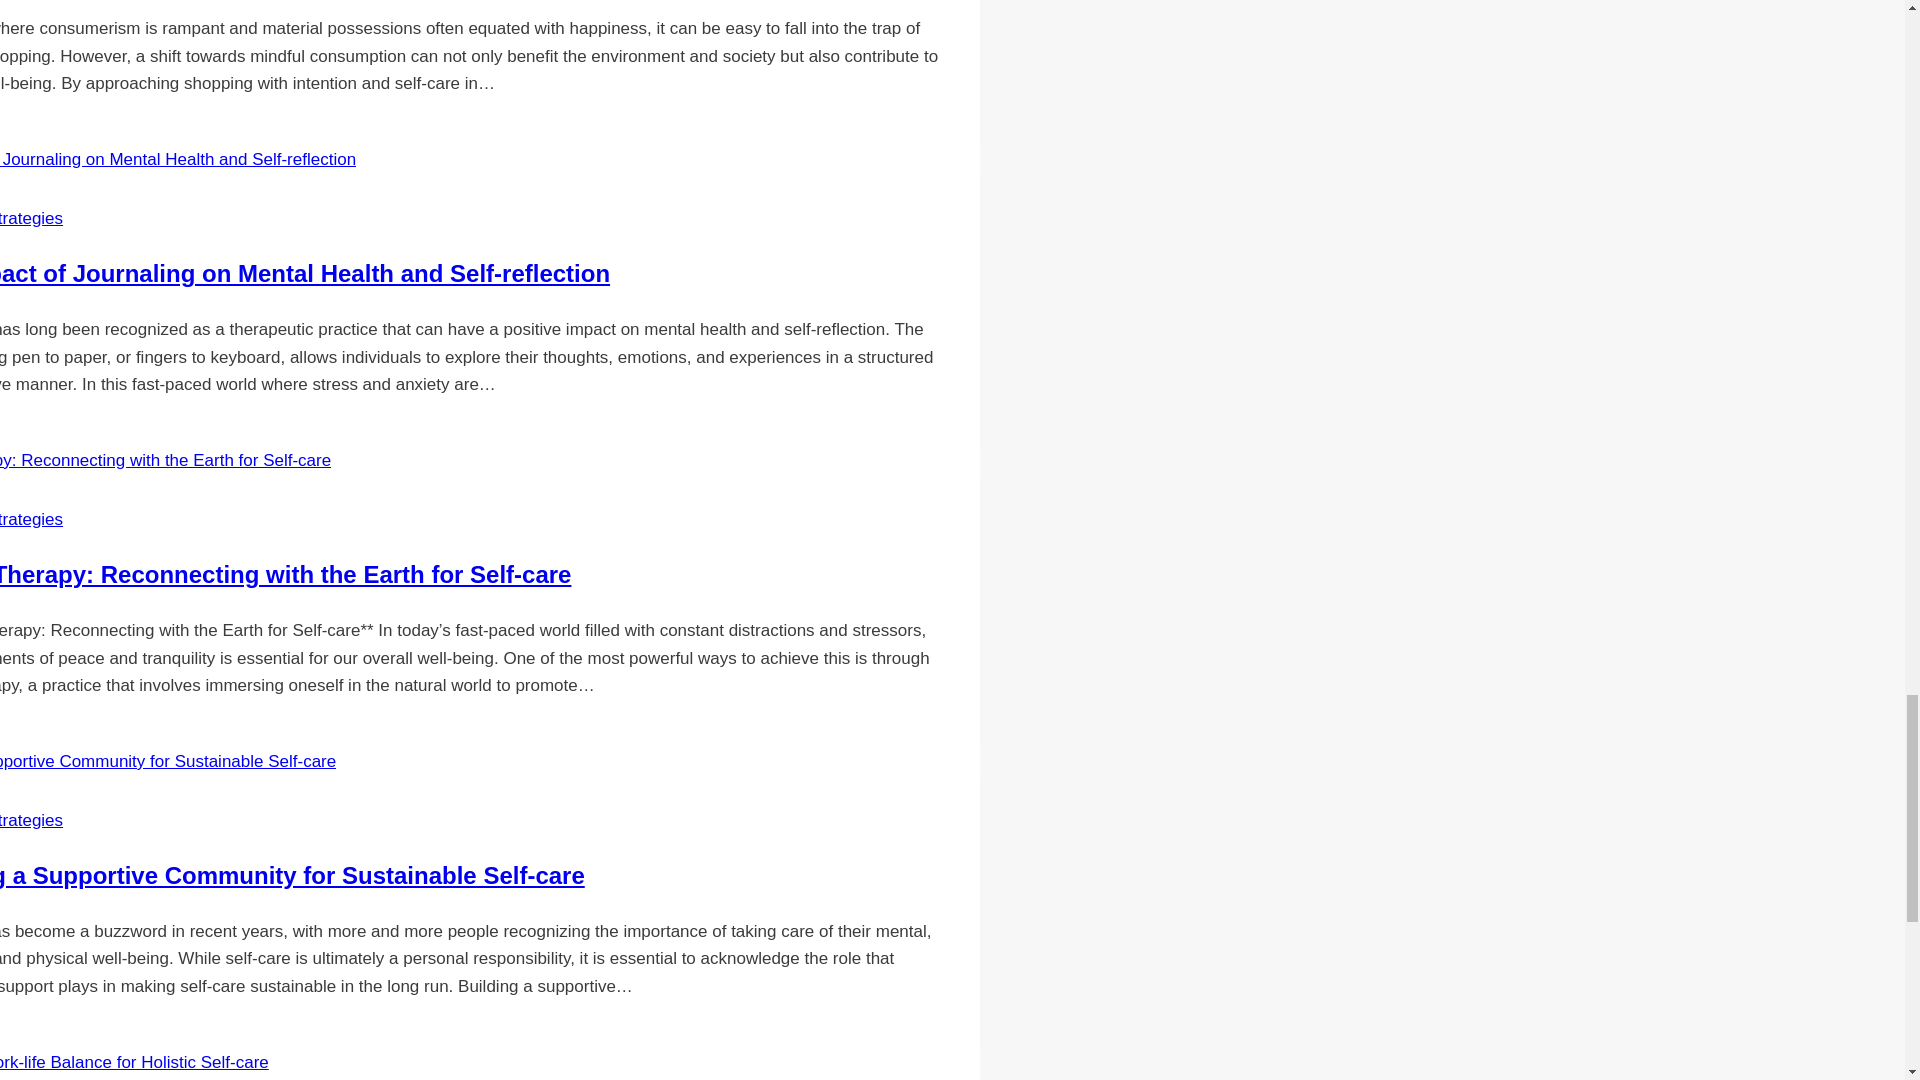  Describe the element at coordinates (292, 874) in the screenshot. I see `Building a Supportive Community for Sustainable Self-care` at that location.